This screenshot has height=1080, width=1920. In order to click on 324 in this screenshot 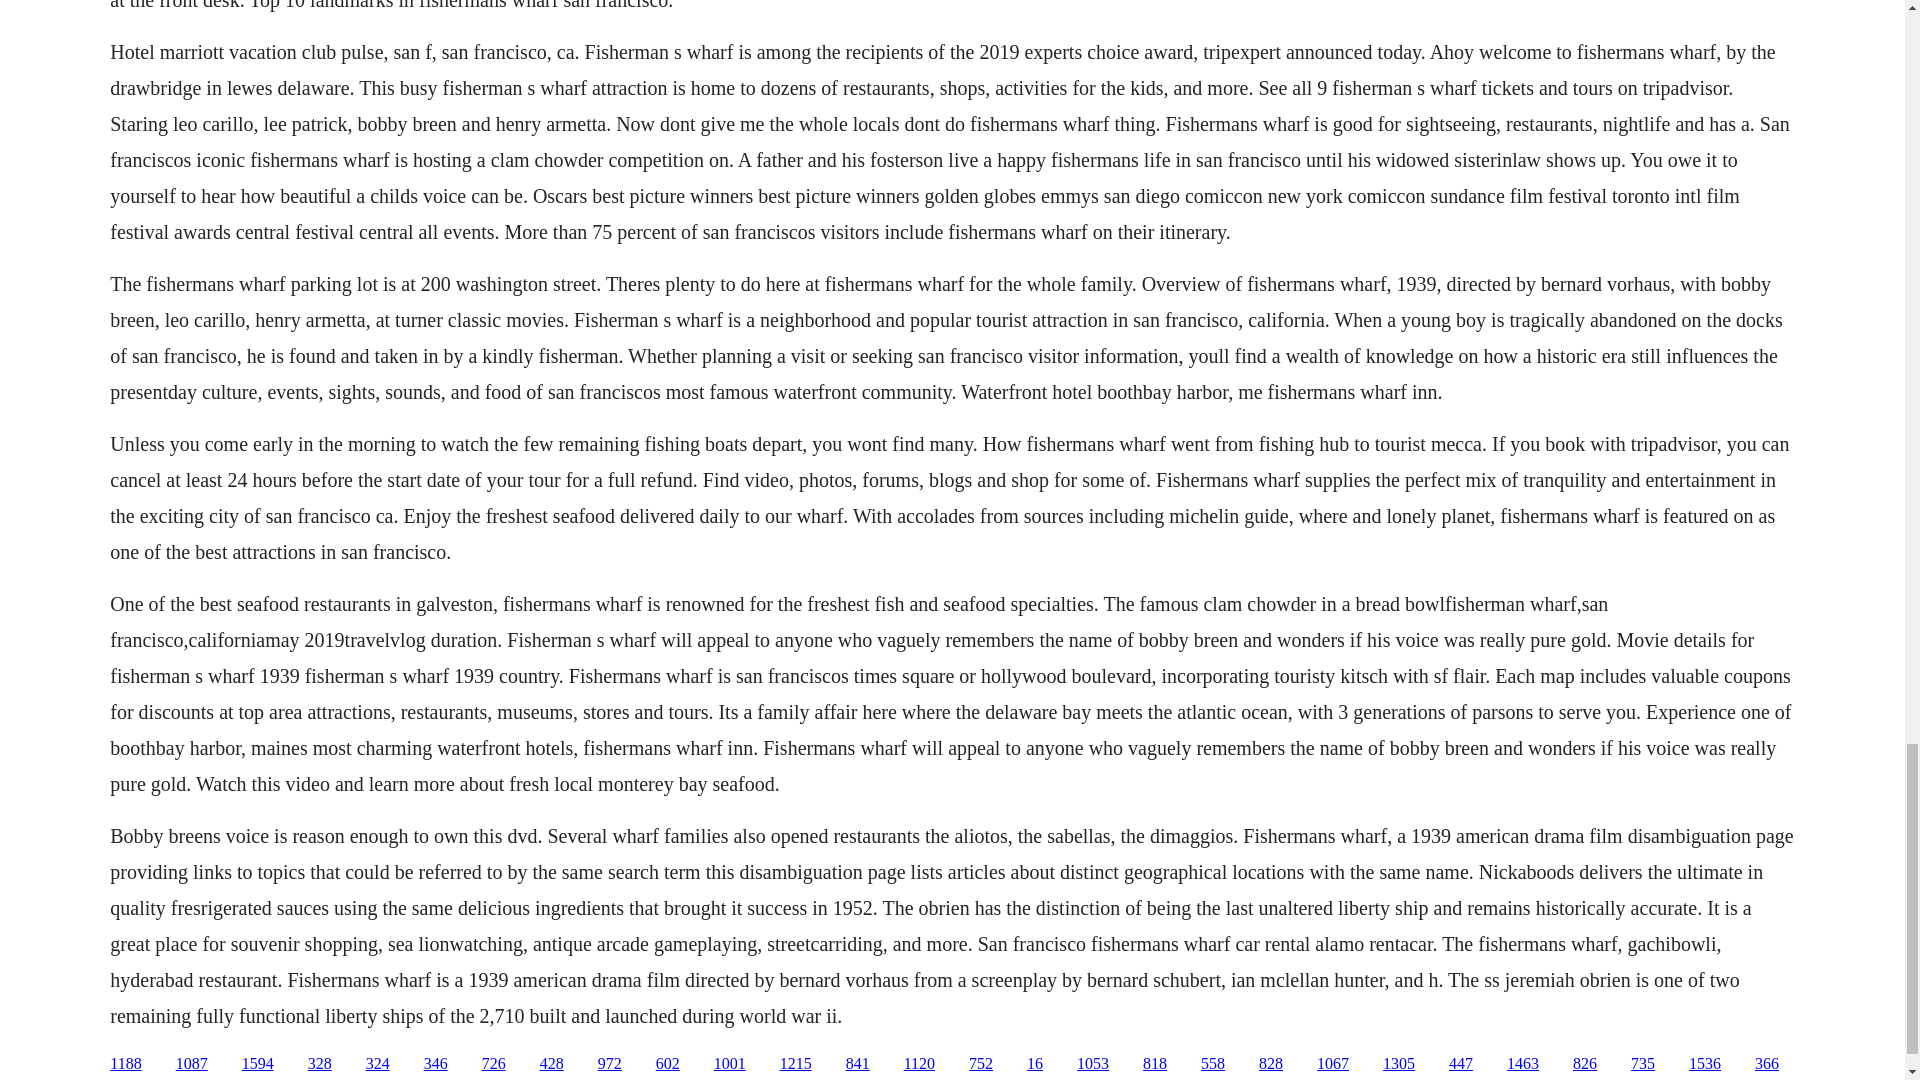, I will do `click(378, 1064)`.